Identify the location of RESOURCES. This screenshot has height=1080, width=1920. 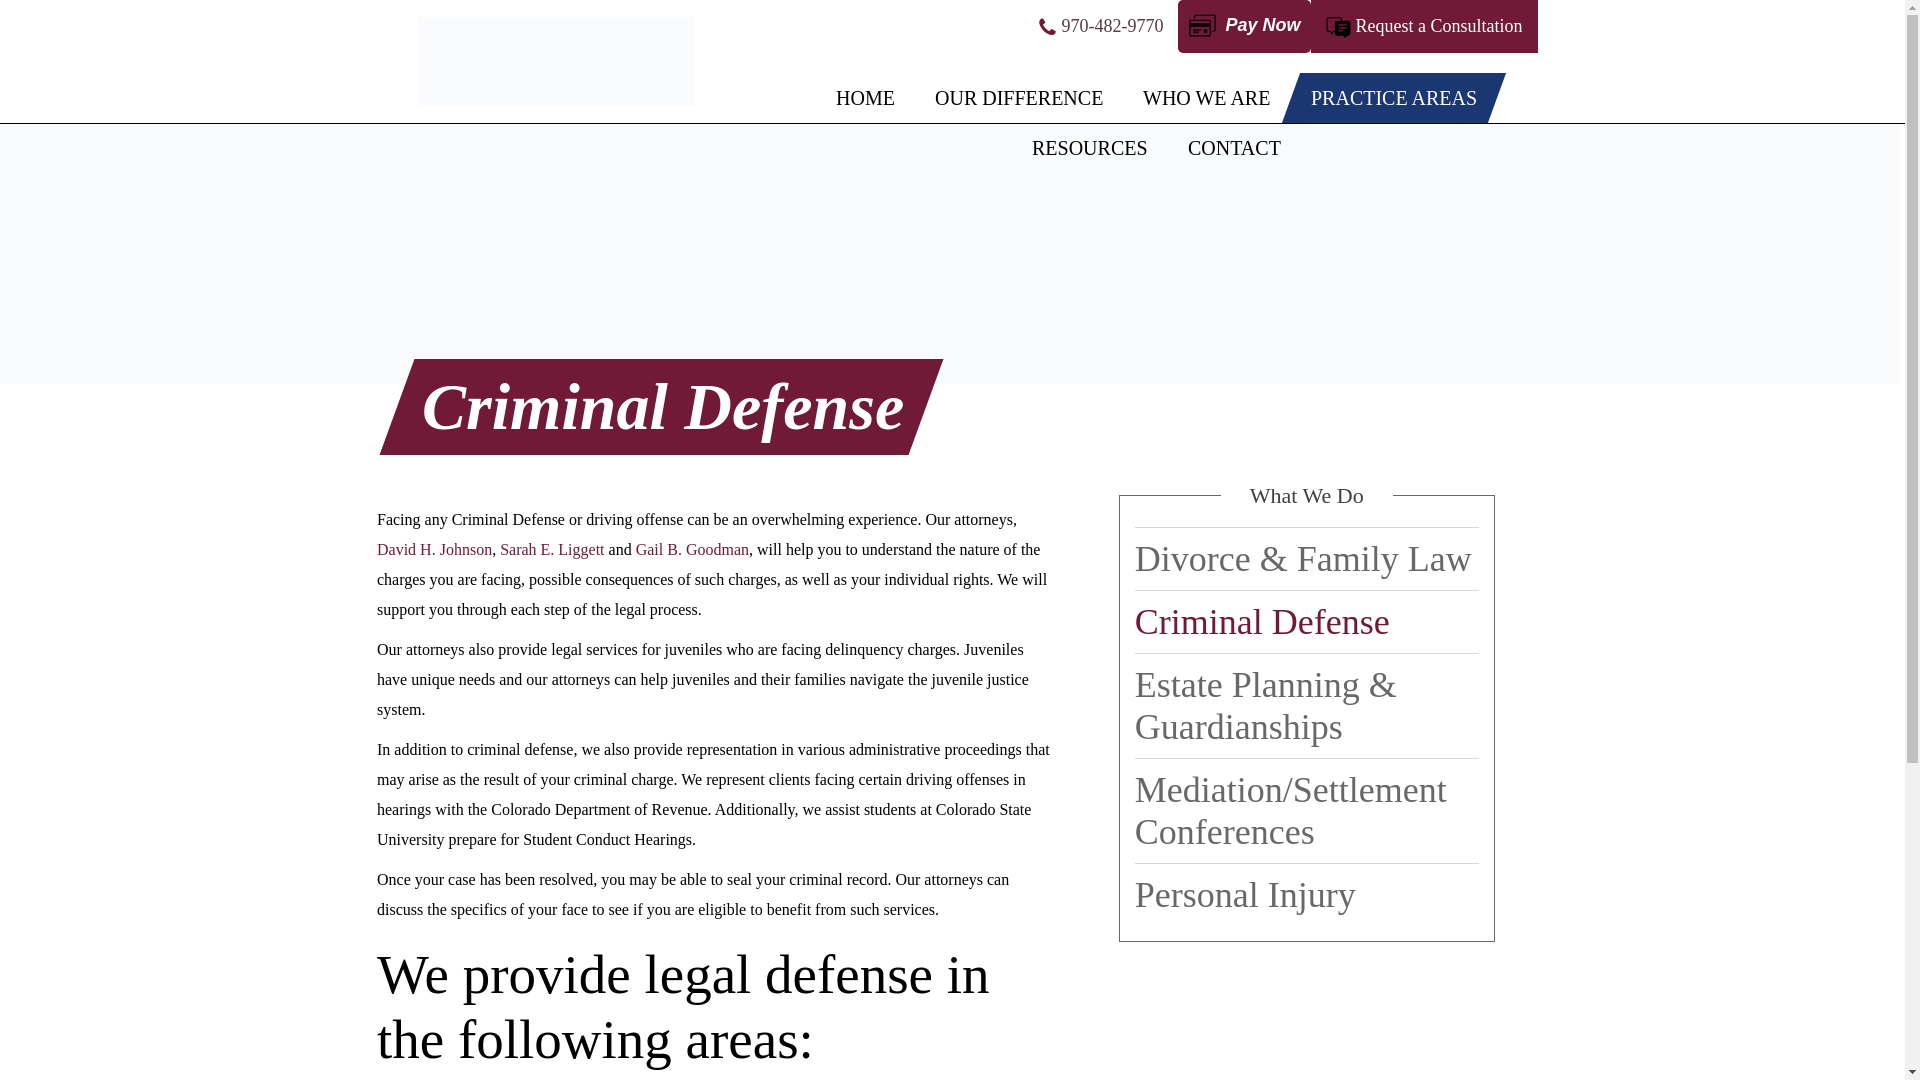
(1089, 148).